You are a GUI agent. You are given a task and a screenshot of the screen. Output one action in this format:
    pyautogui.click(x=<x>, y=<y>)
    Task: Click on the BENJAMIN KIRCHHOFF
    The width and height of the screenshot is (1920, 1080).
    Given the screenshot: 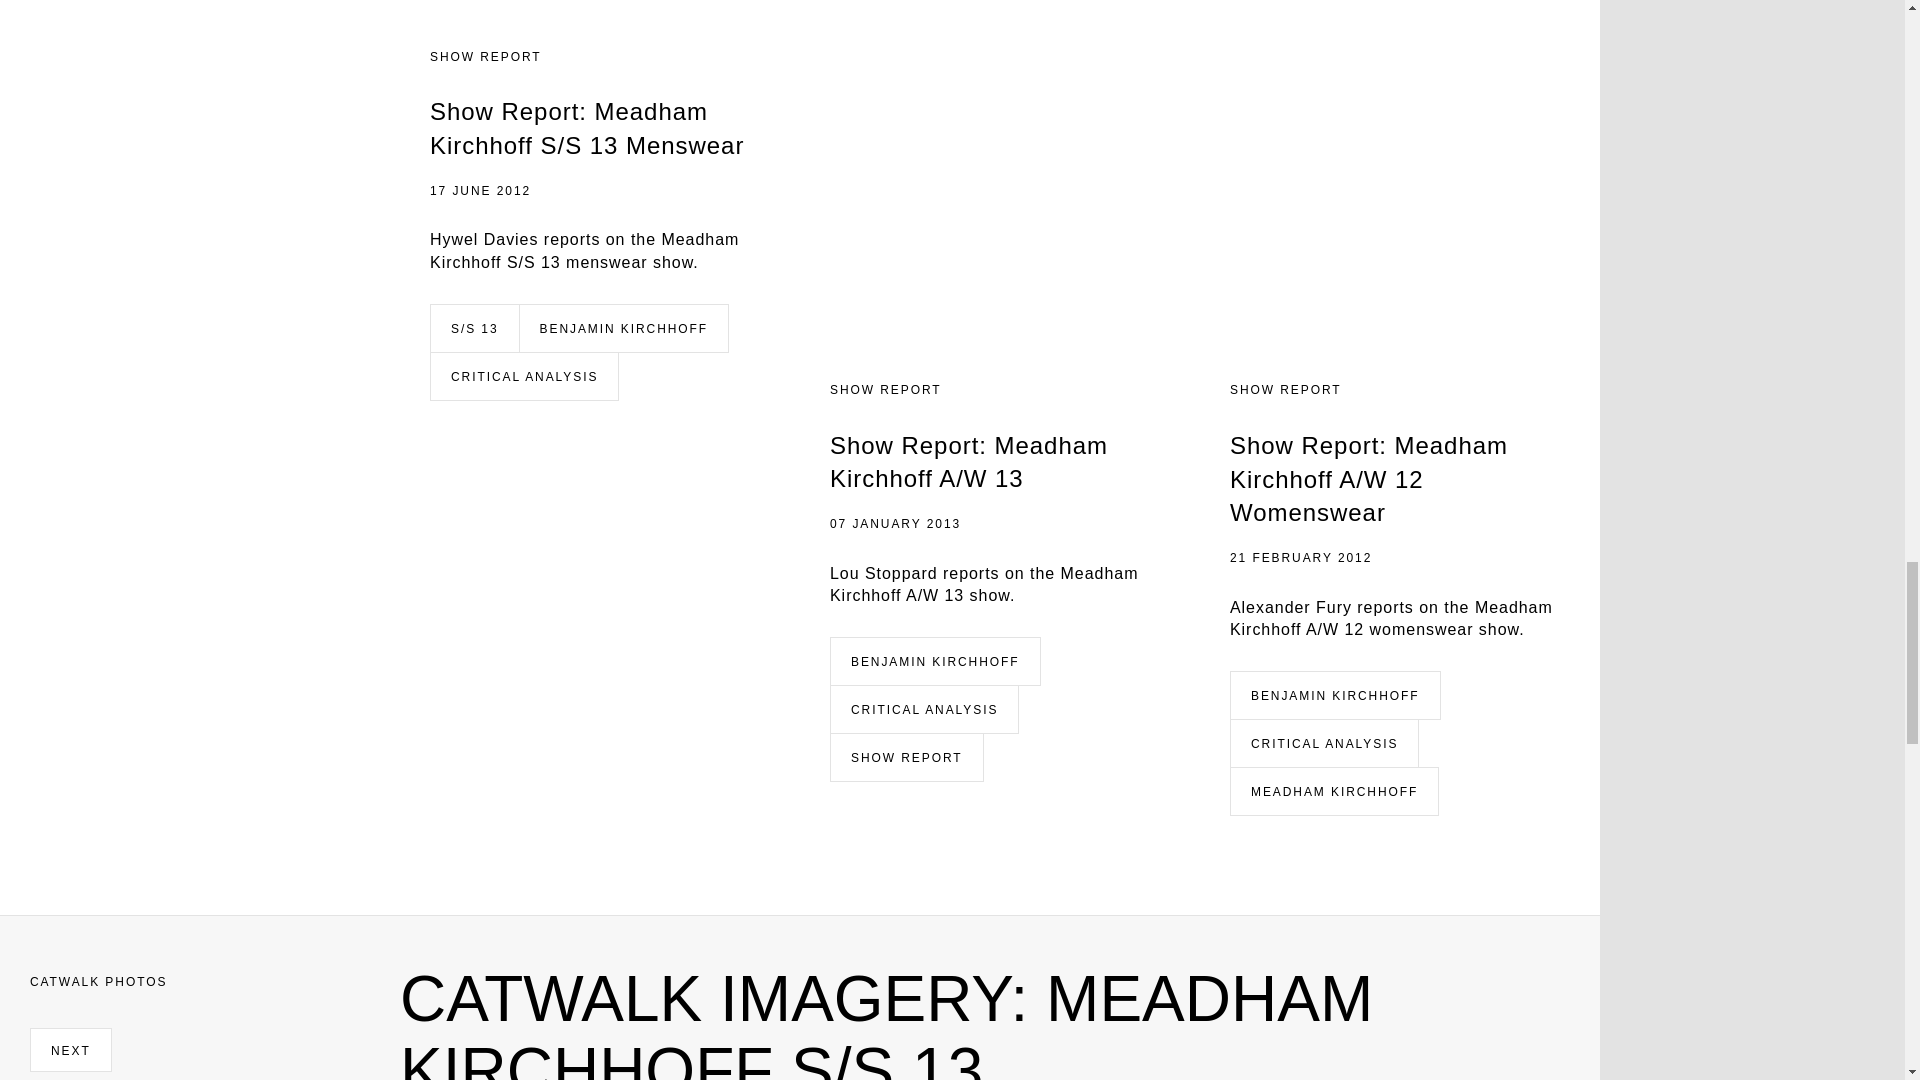 What is the action you would take?
    pyautogui.click(x=1335, y=694)
    